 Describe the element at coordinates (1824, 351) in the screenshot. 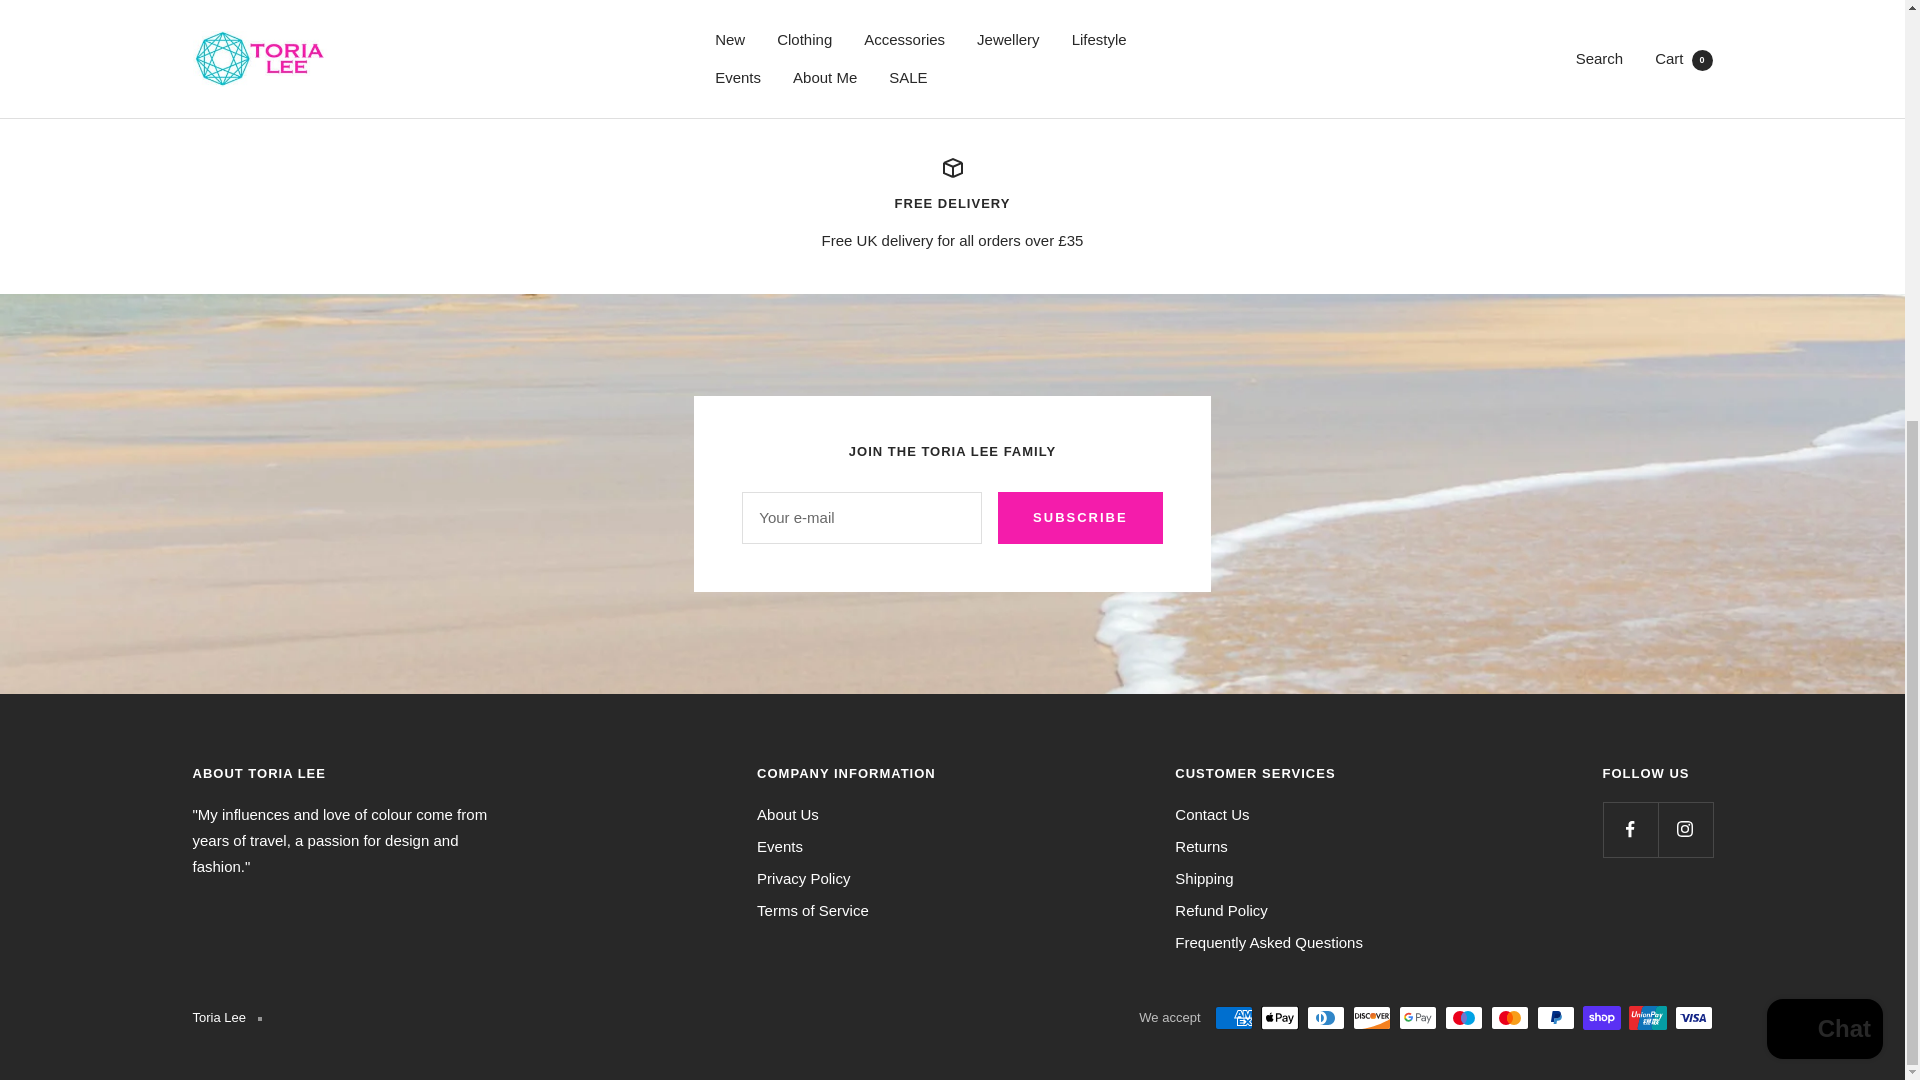

I see `Shopify online store chat` at that location.